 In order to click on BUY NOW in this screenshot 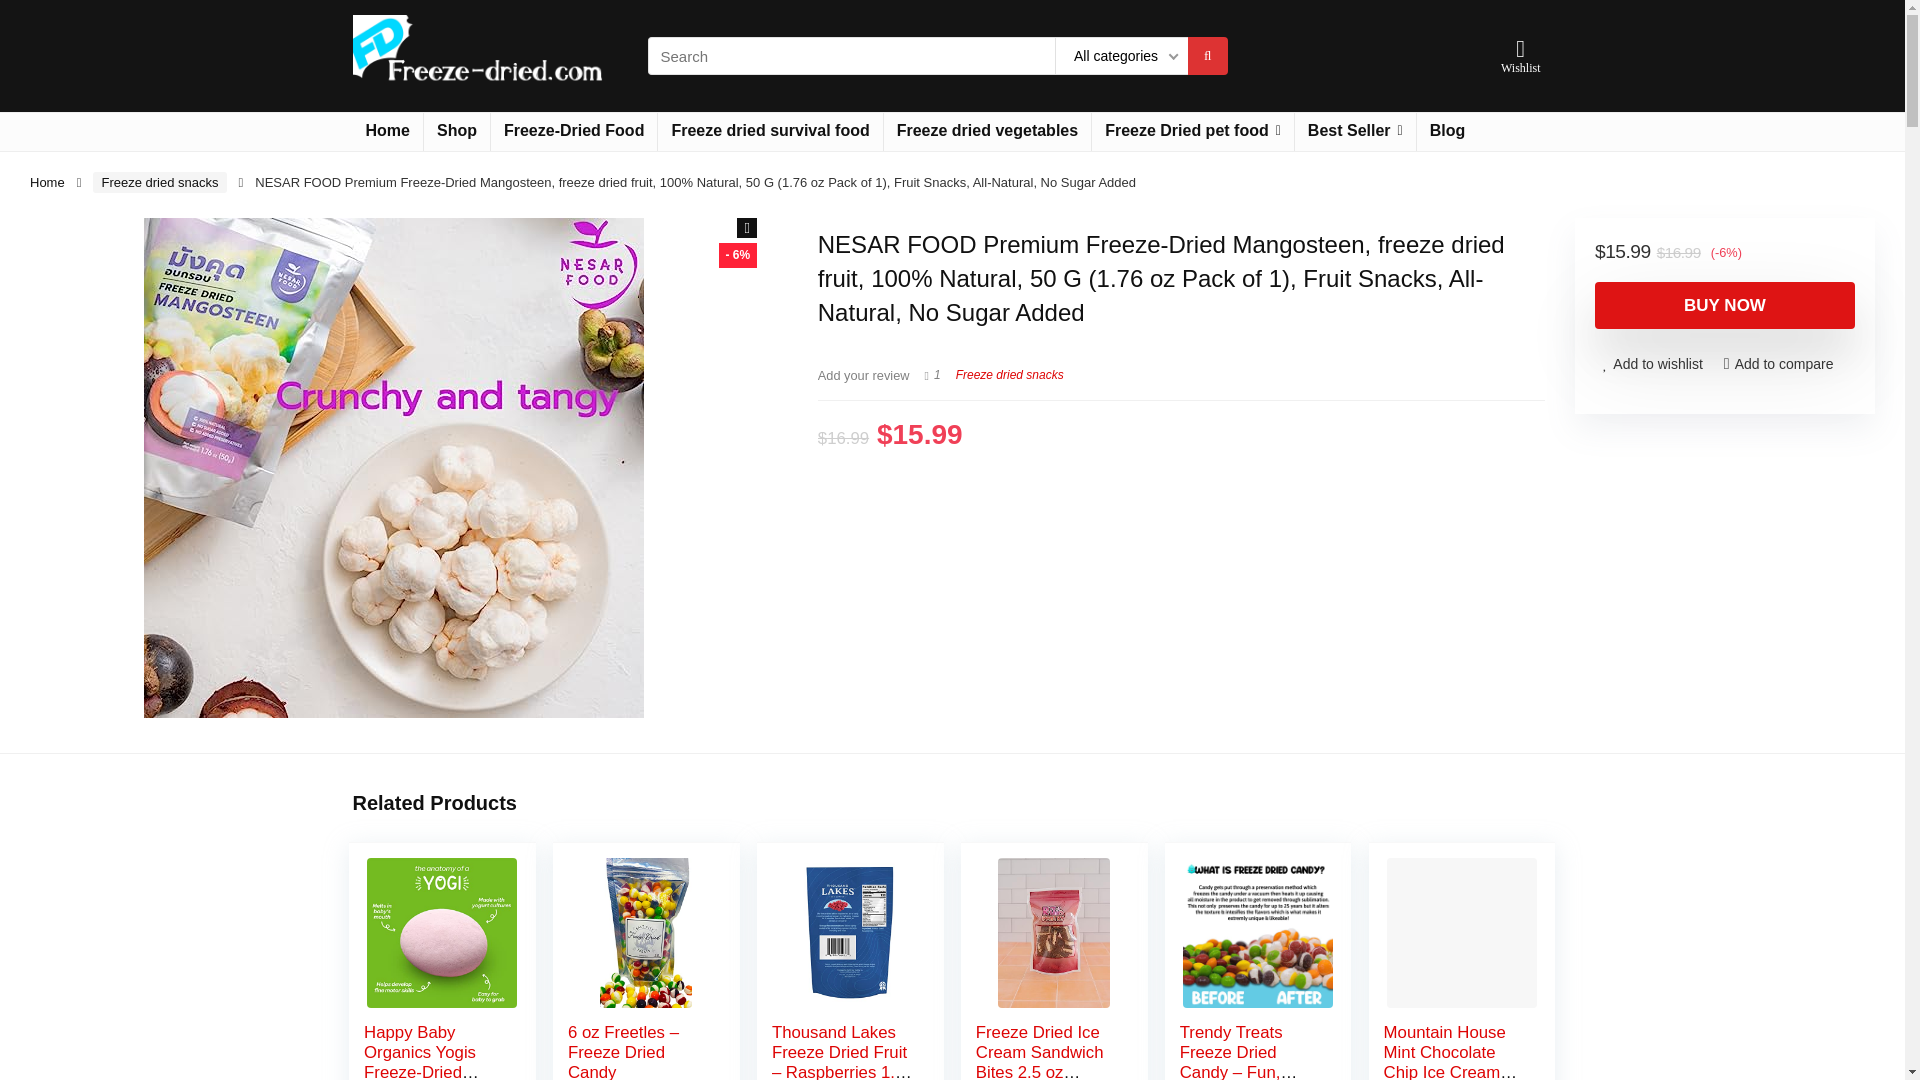, I will do `click(1724, 305)`.